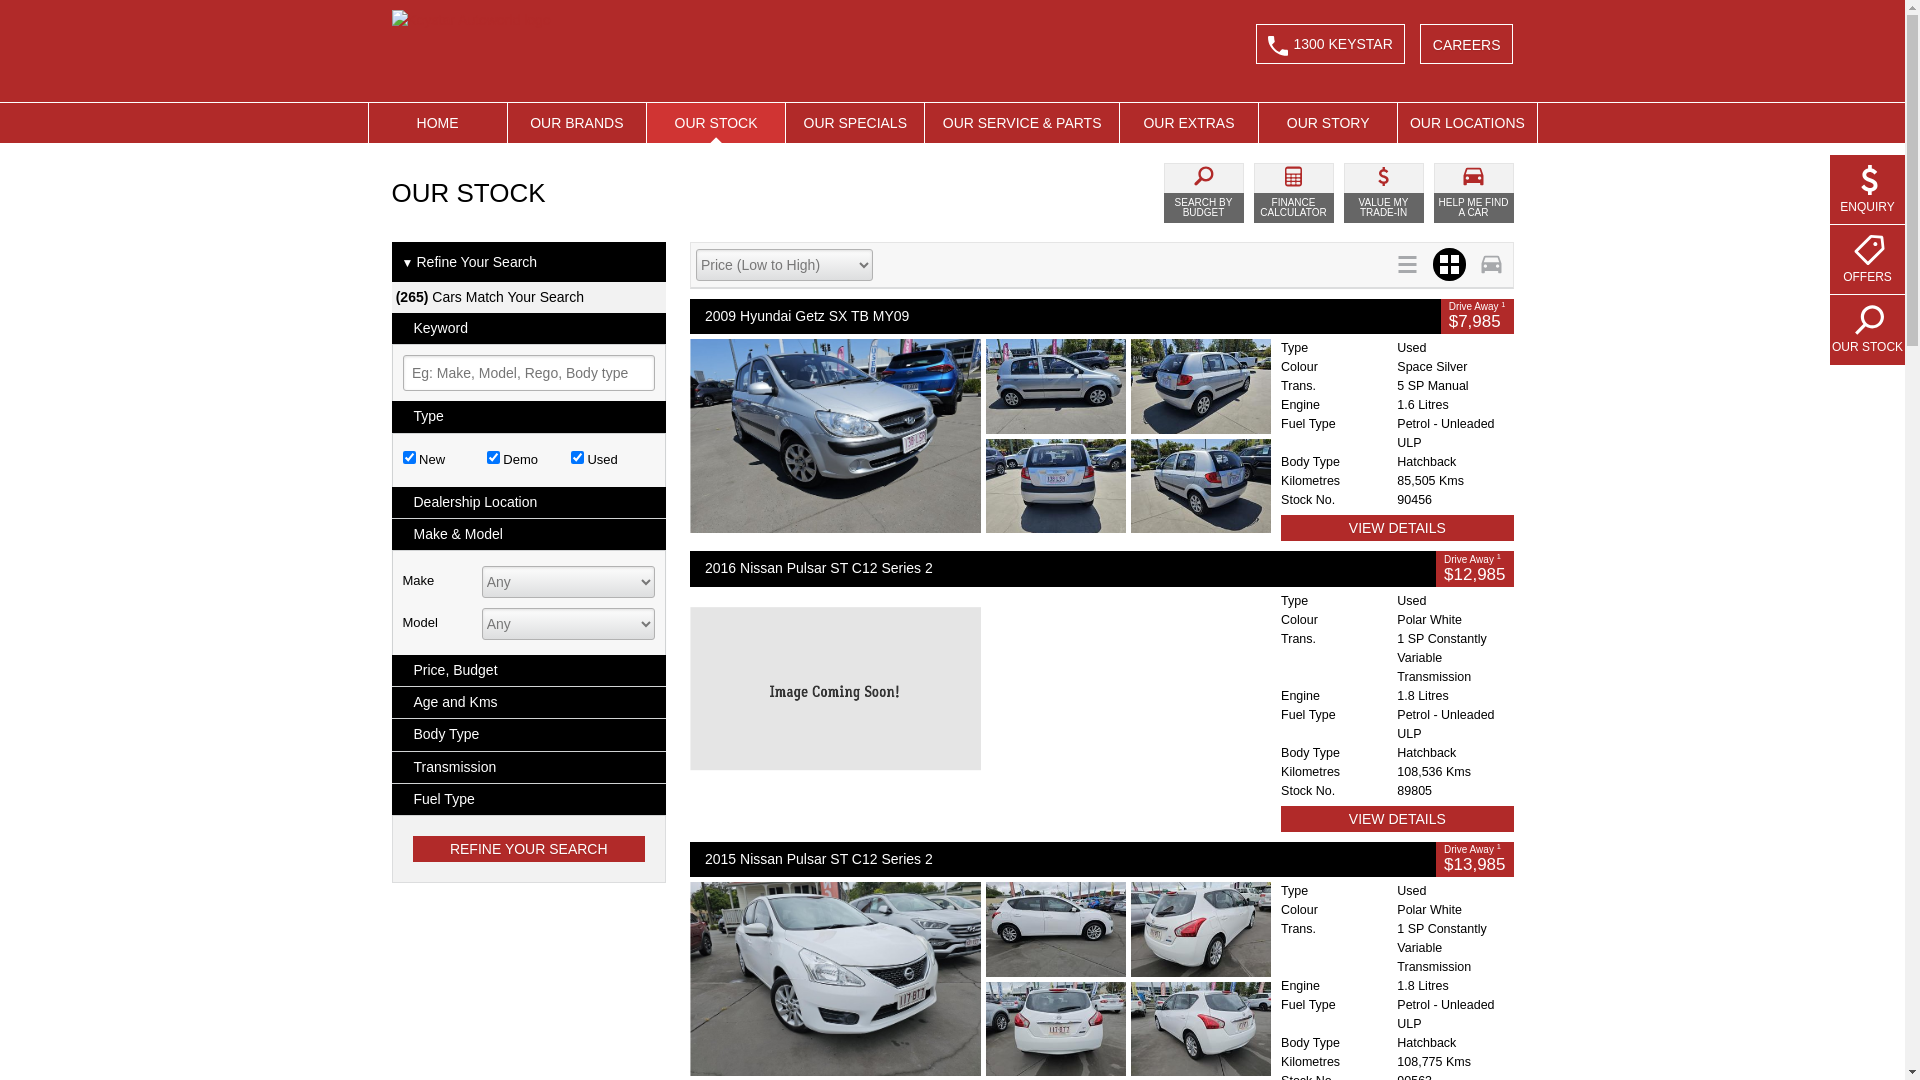  I want to click on VIEW DETAILS, so click(1397, 819).